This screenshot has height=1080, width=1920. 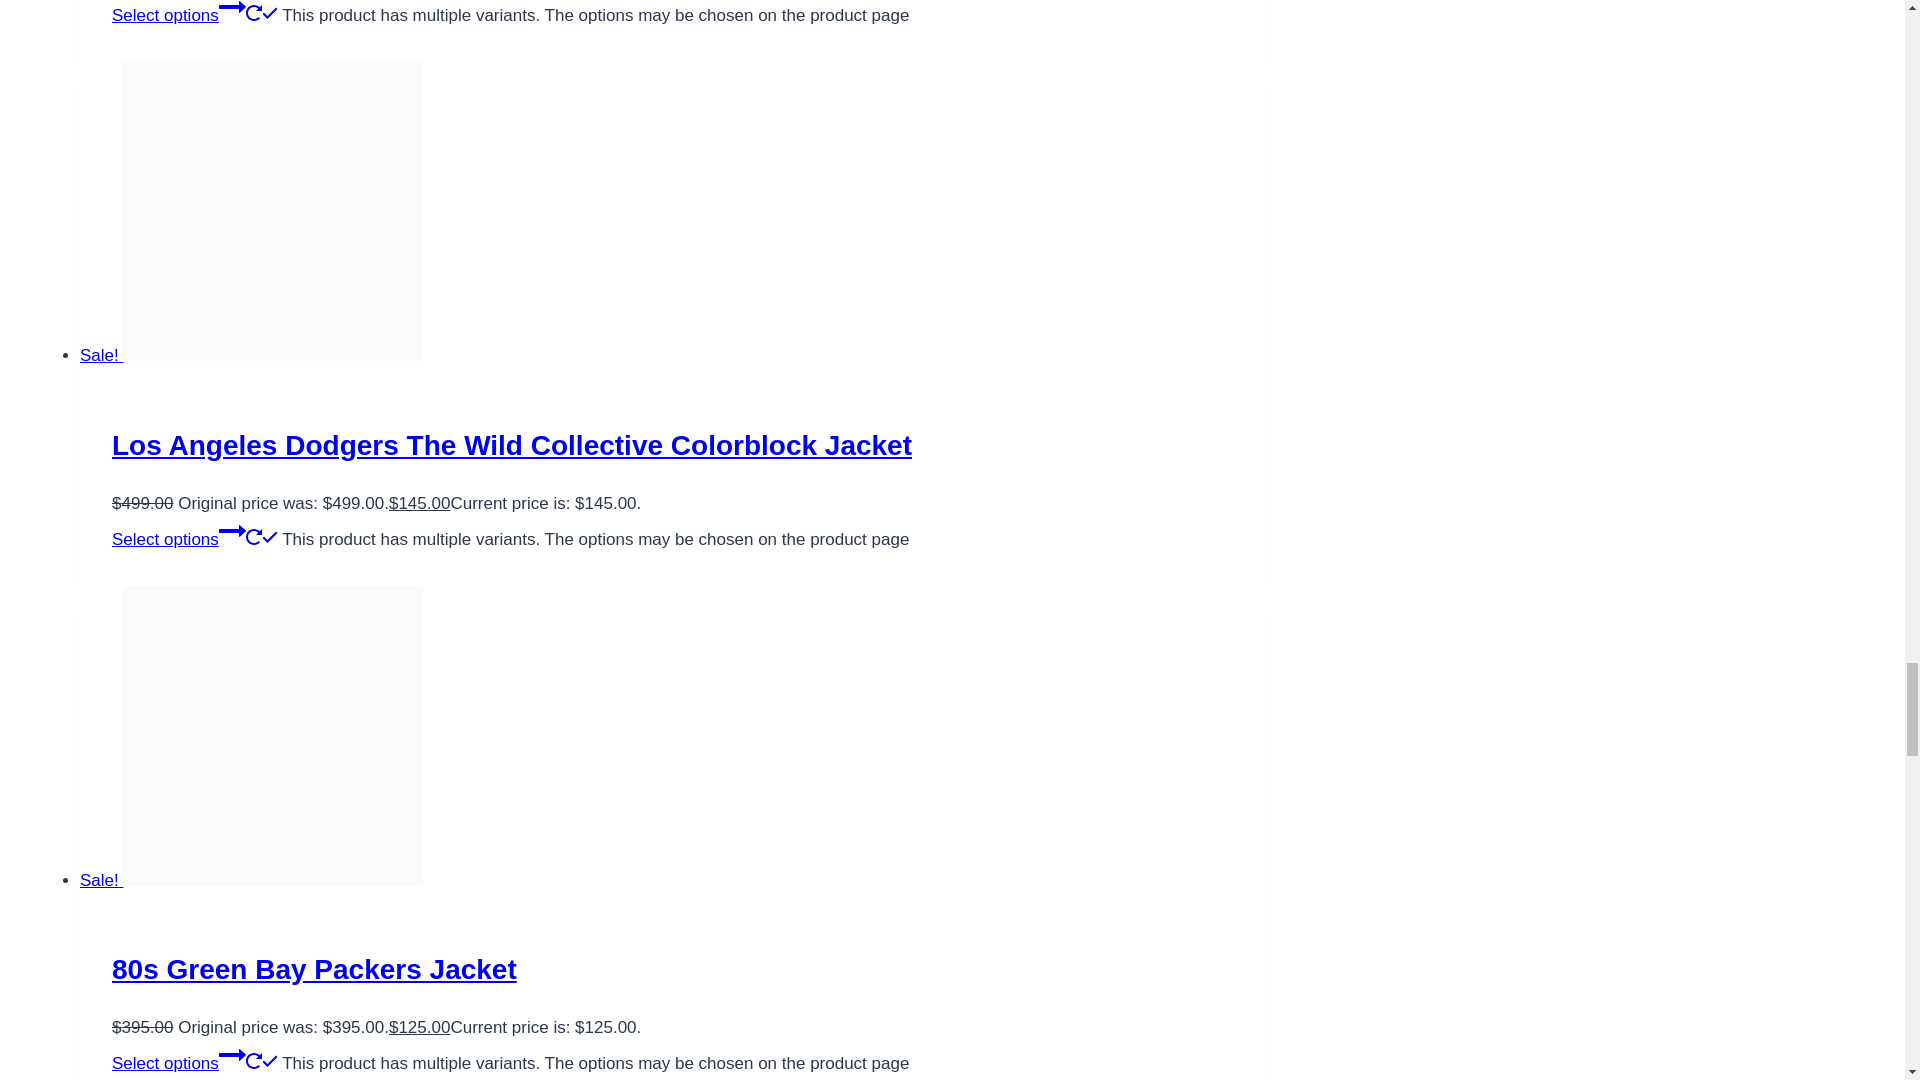 What do you see at coordinates (232, 10) in the screenshot?
I see `Continue` at bounding box center [232, 10].